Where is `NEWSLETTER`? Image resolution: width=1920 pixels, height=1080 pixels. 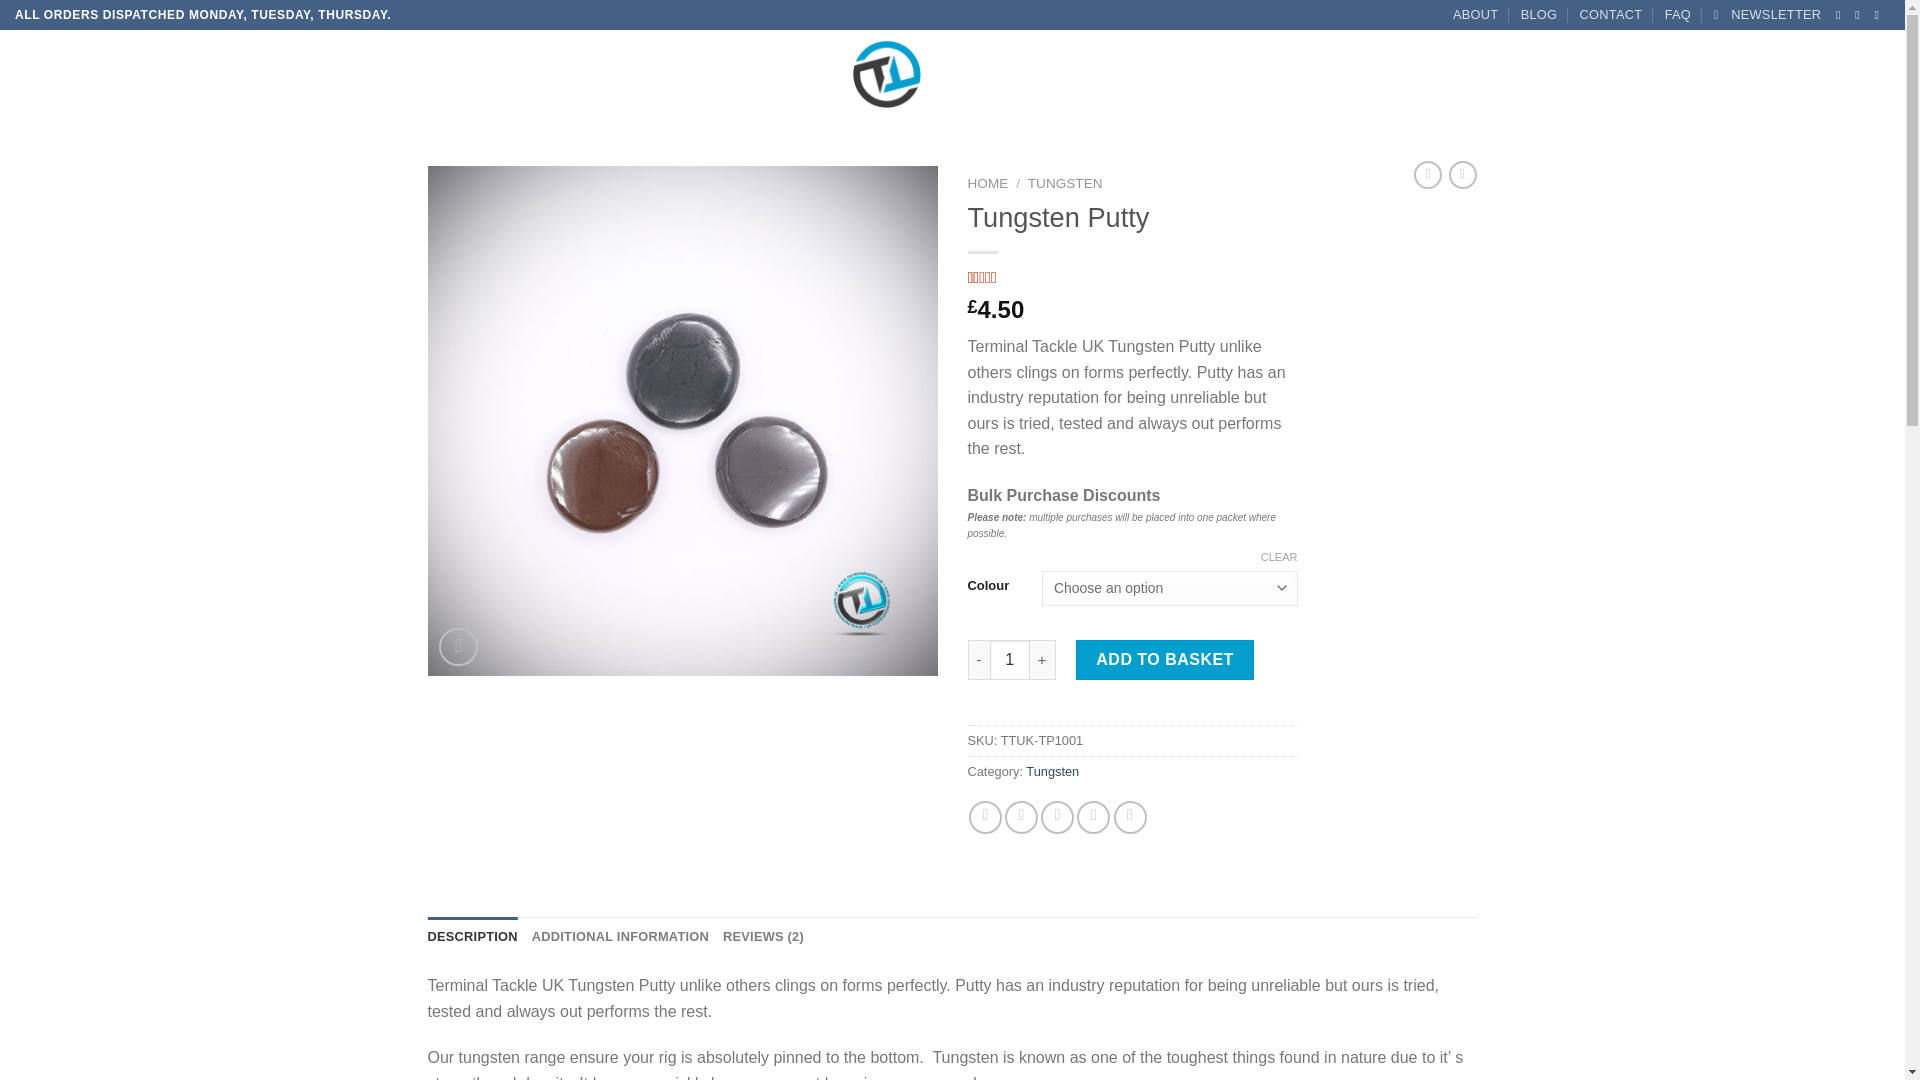 NEWSLETTER is located at coordinates (1766, 15).